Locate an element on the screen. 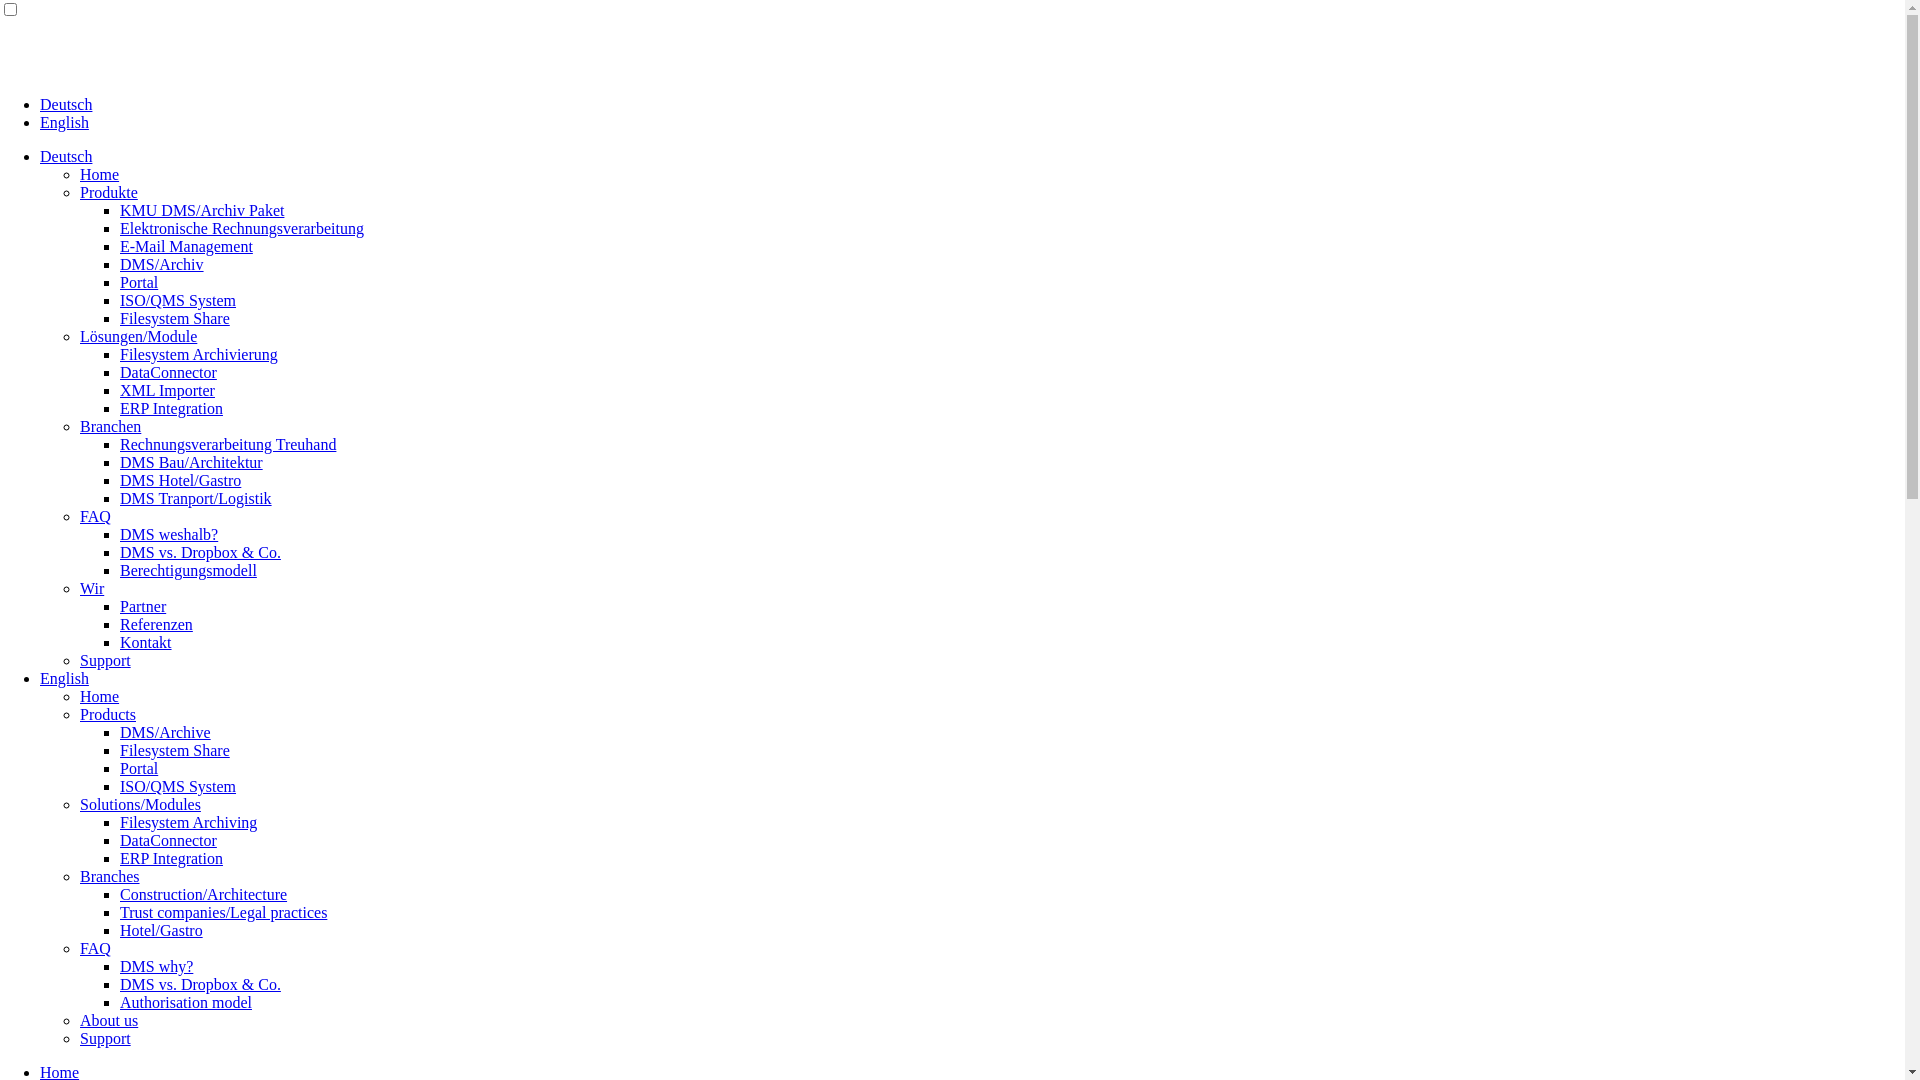  English is located at coordinates (64, 122).